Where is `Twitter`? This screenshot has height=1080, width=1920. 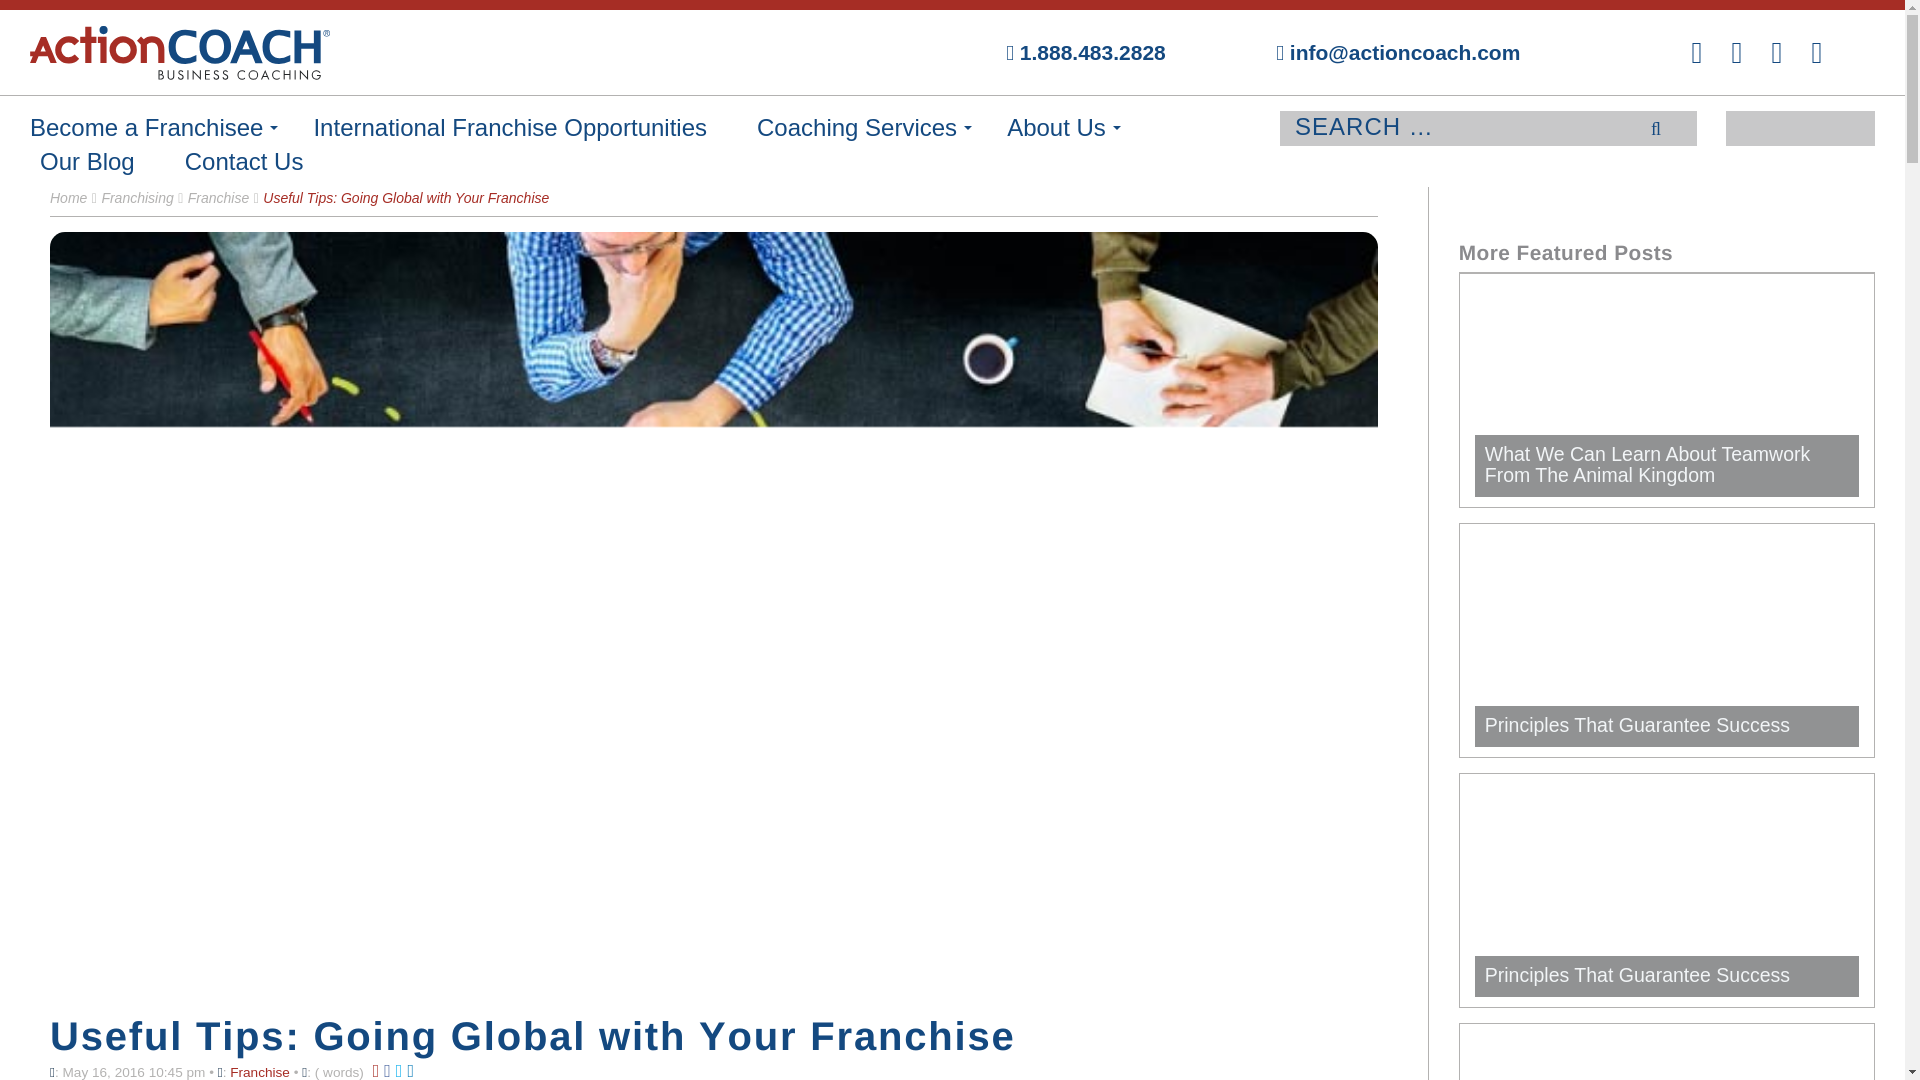
Twitter is located at coordinates (1776, 52).